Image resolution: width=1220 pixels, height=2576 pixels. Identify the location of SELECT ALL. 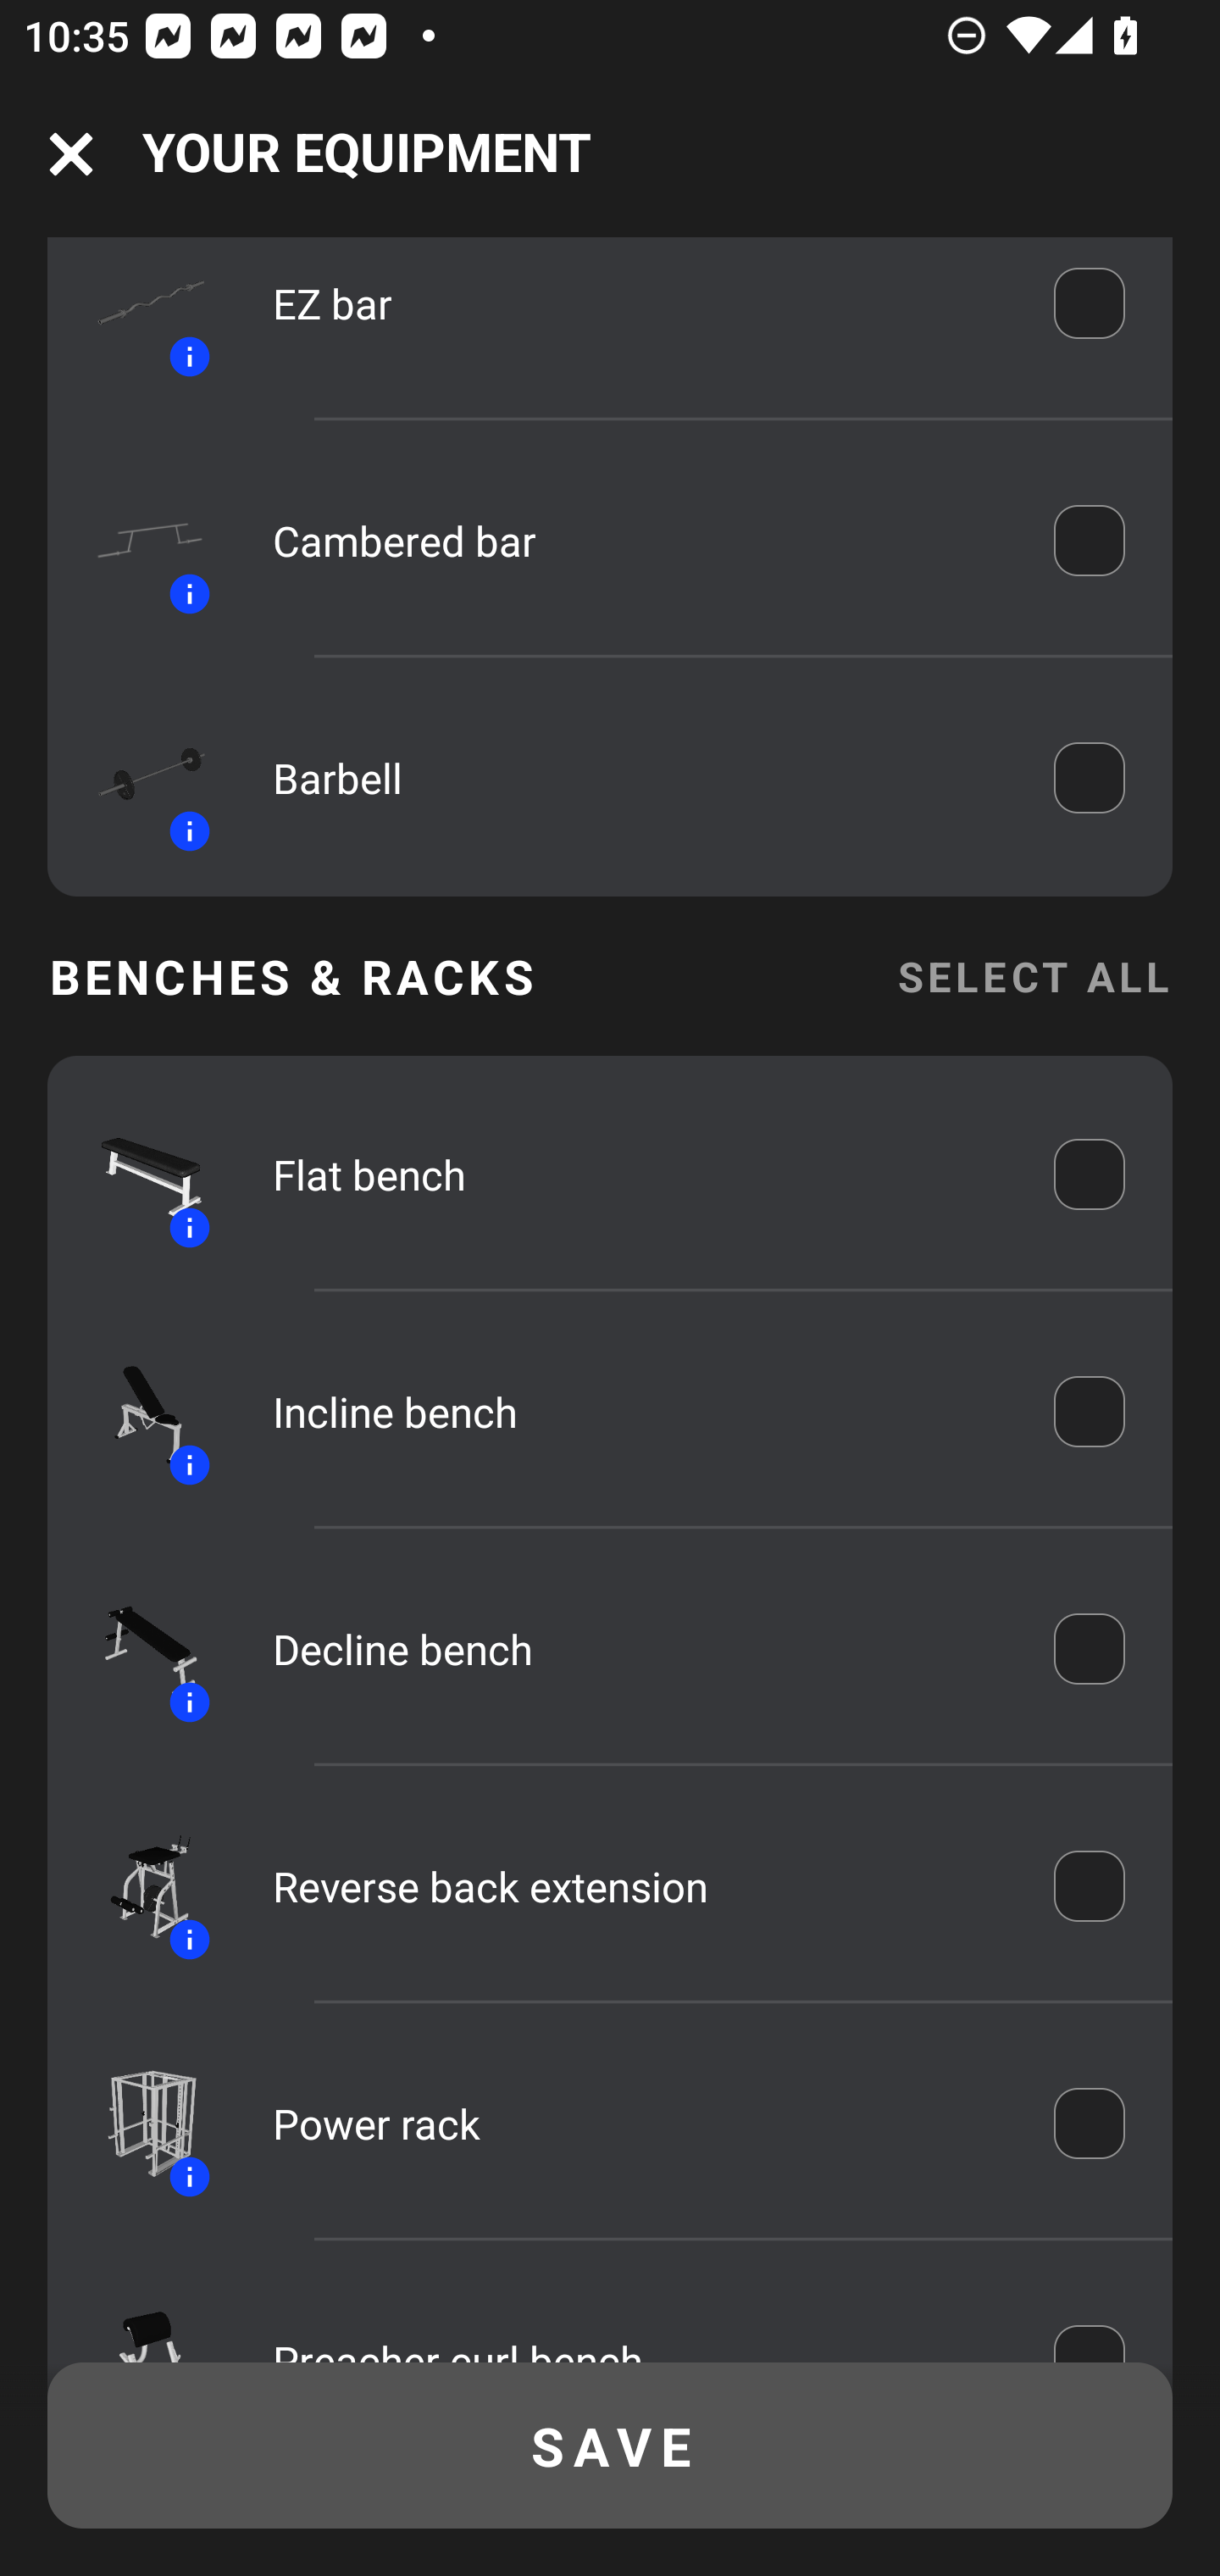
(1034, 976).